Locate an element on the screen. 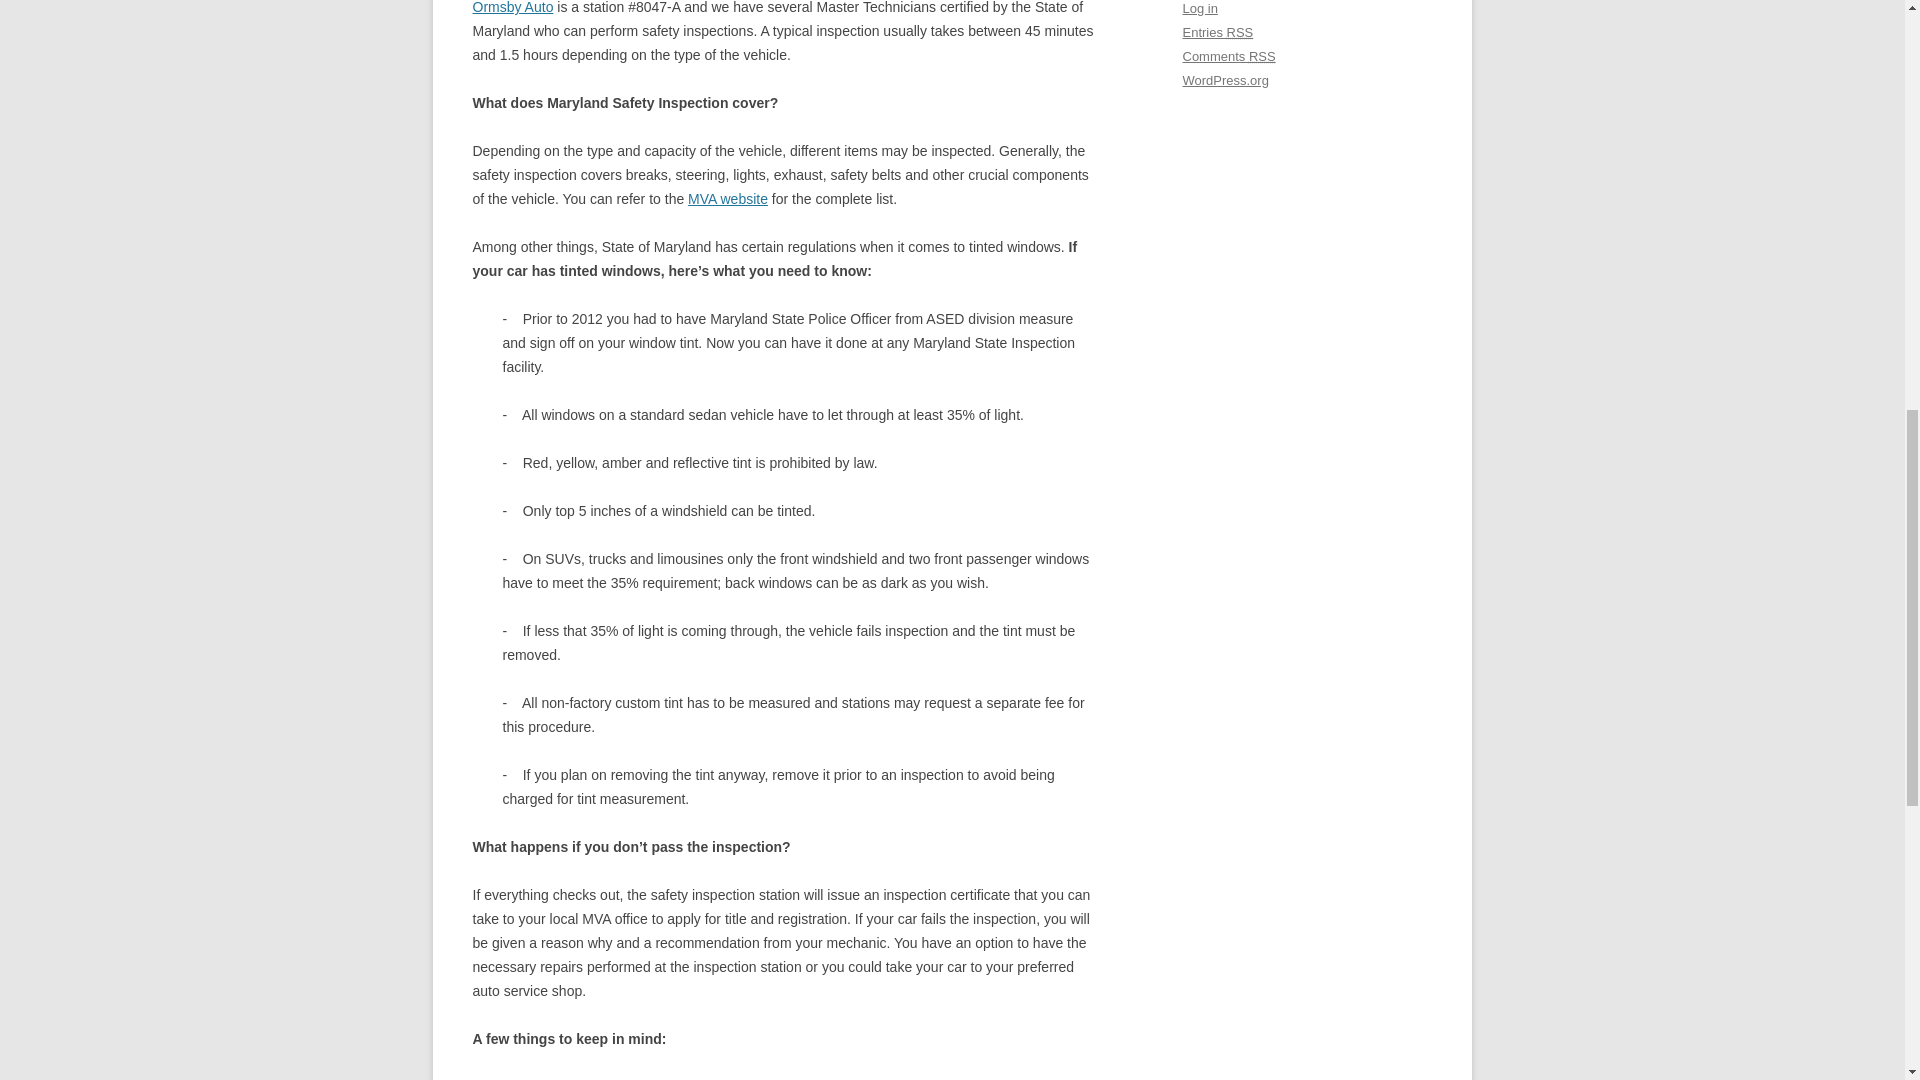 This screenshot has width=1920, height=1080. Comments RSS is located at coordinates (1228, 56).